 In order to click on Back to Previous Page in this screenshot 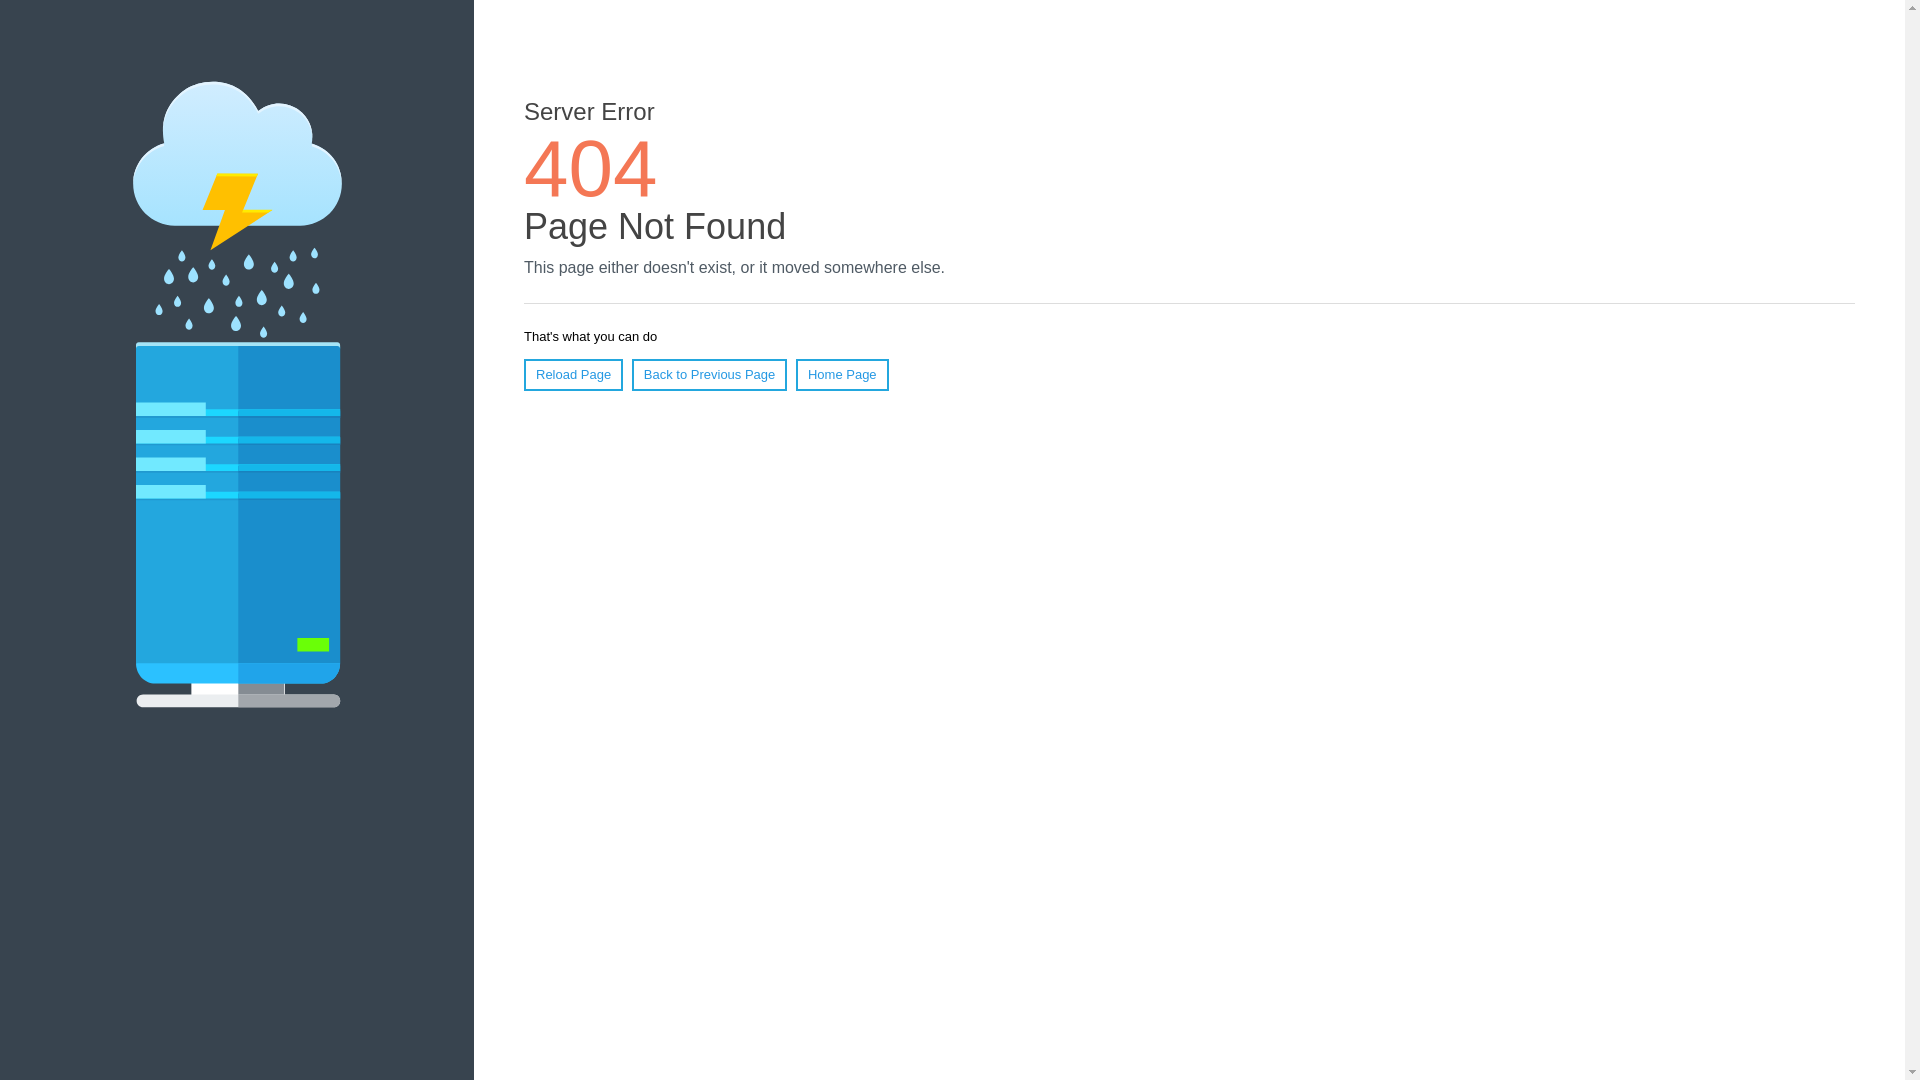, I will do `click(709, 374)`.